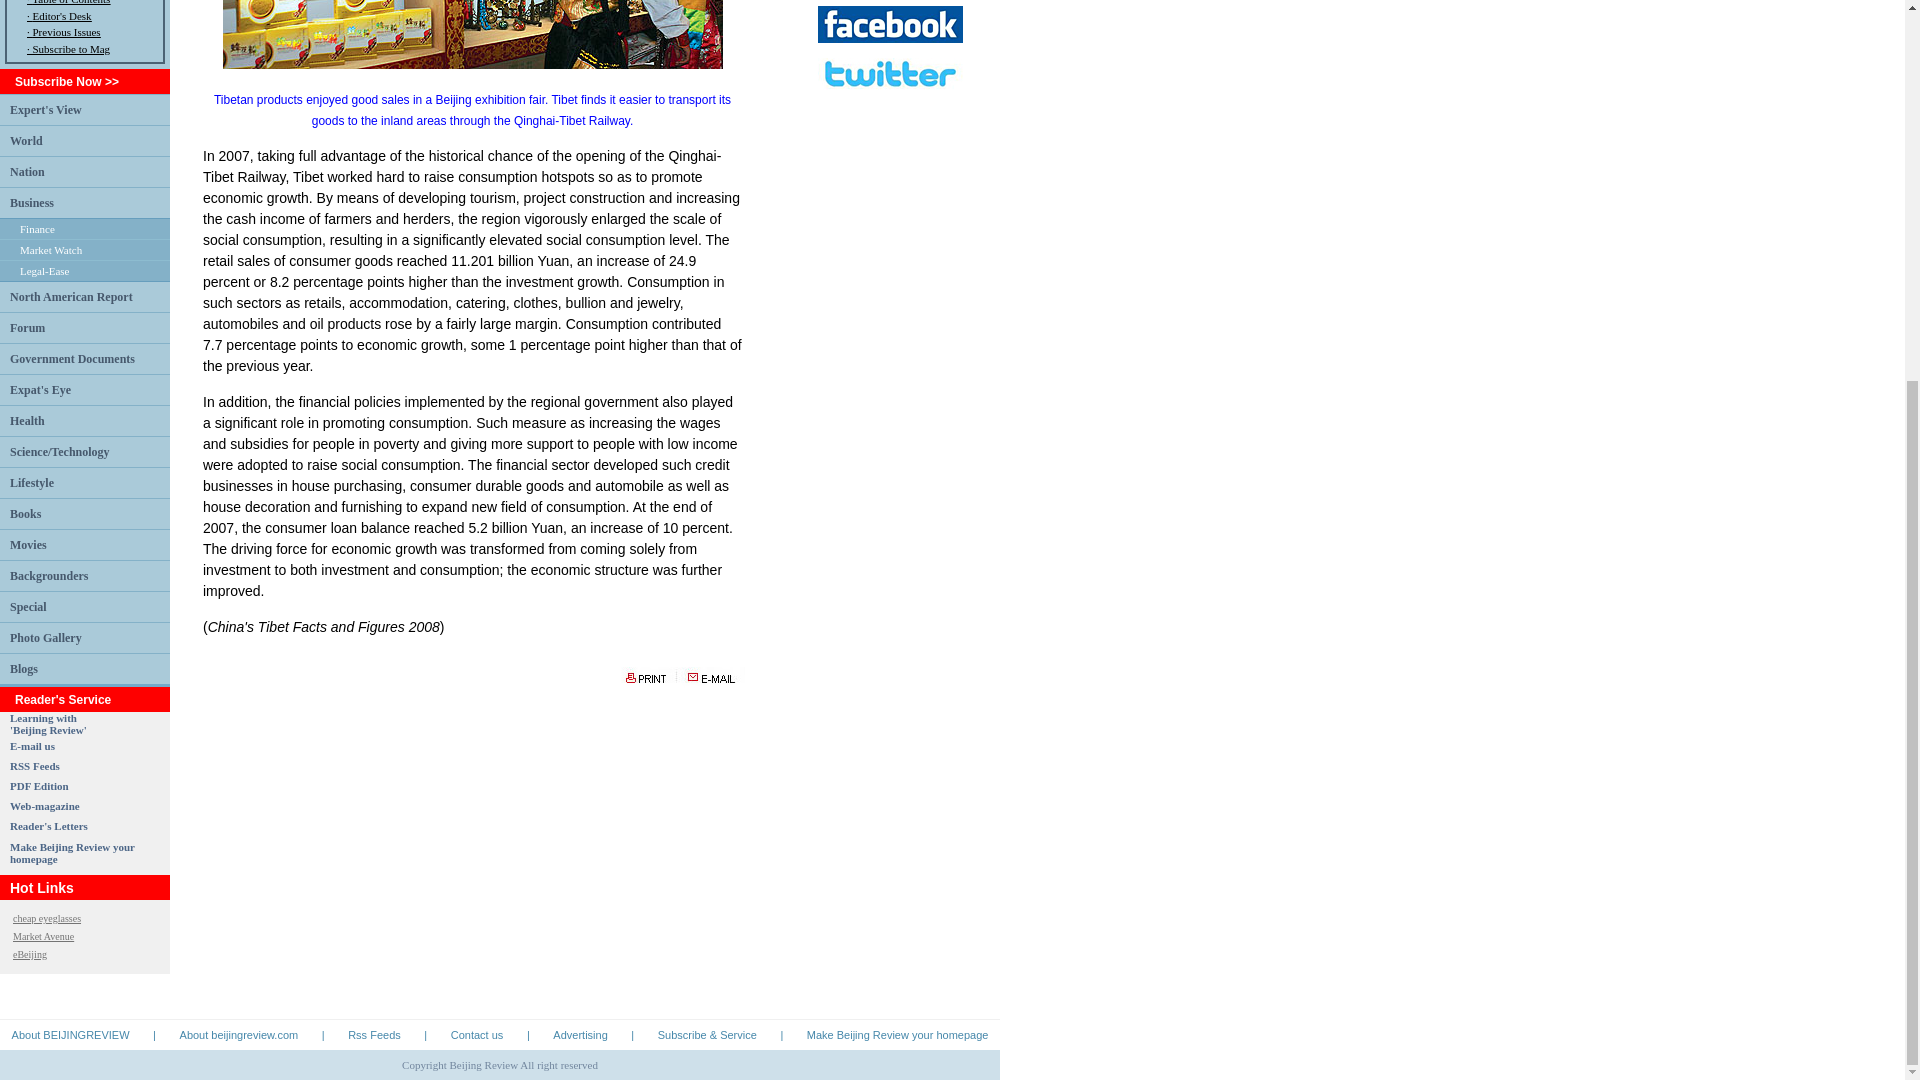 The height and width of the screenshot is (1080, 1920). What do you see at coordinates (48, 825) in the screenshot?
I see `Reader's Letters` at bounding box center [48, 825].